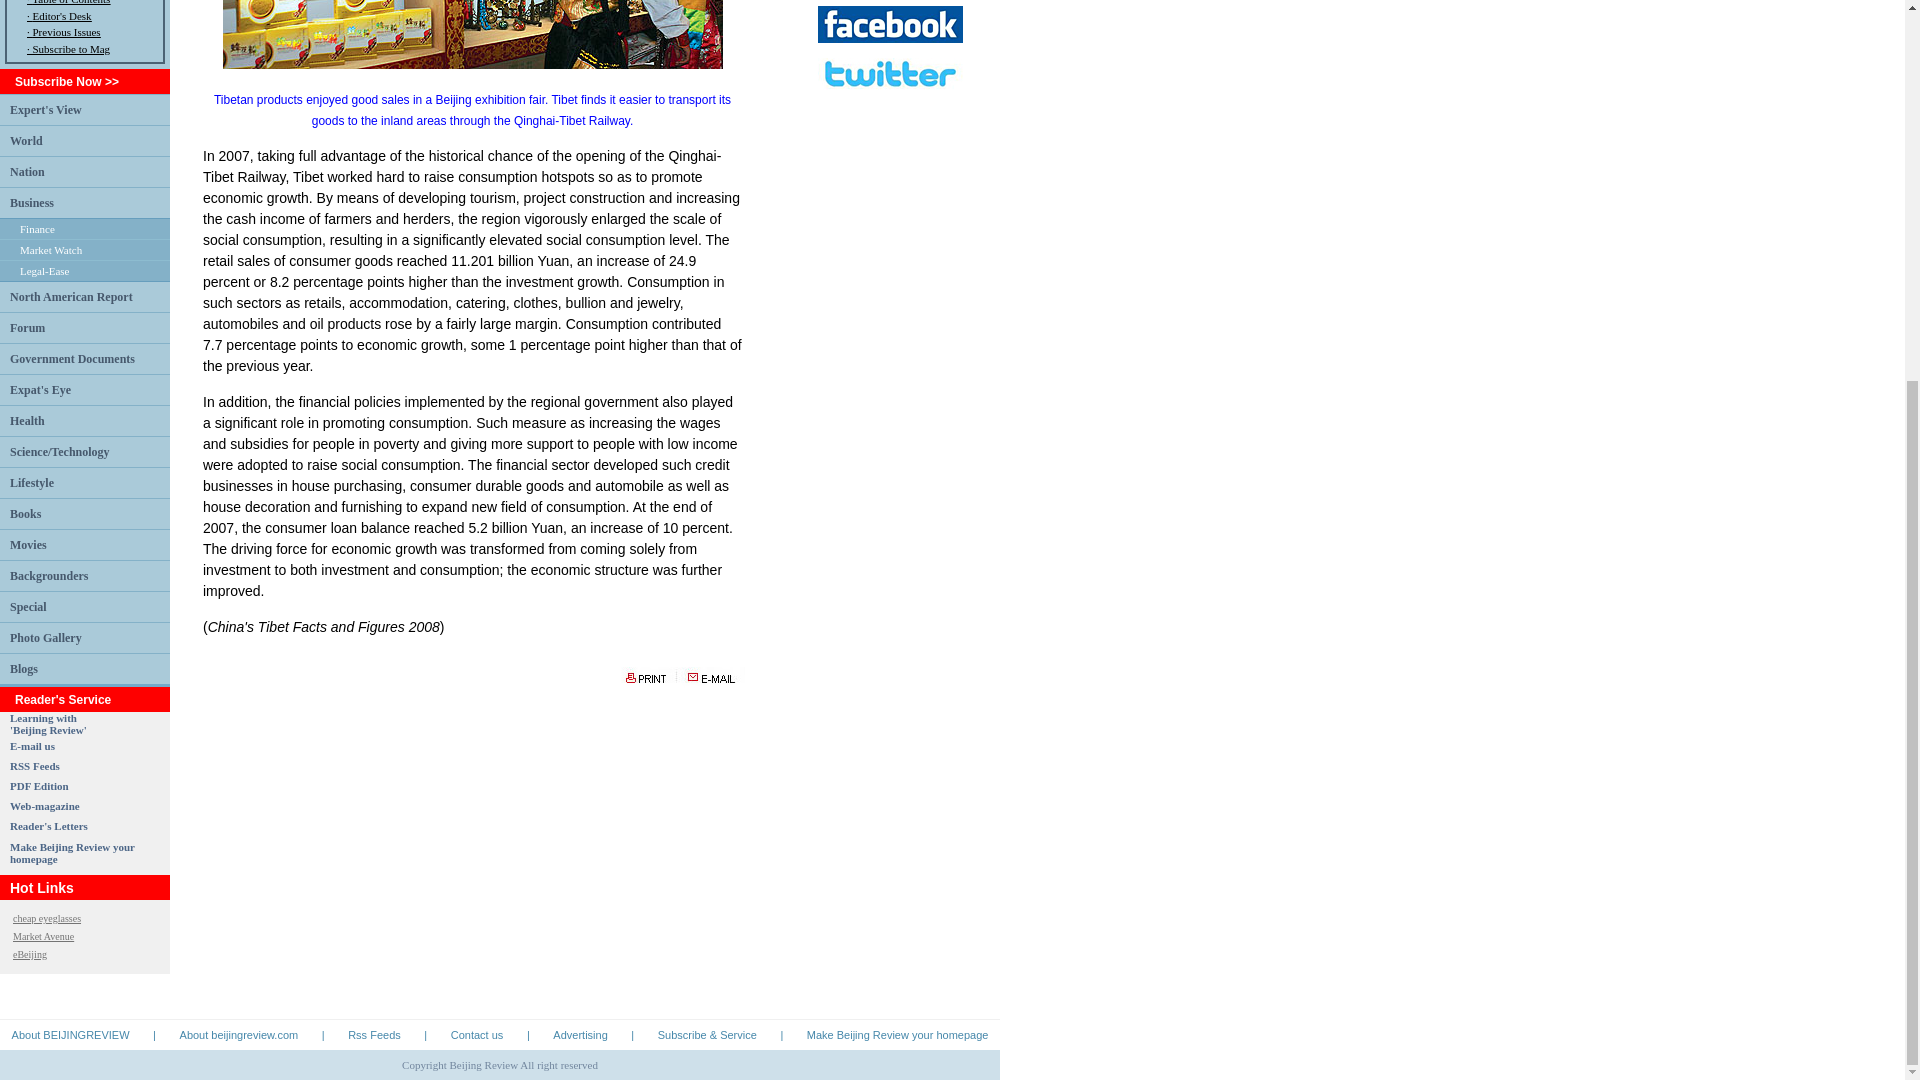 The height and width of the screenshot is (1080, 1920). What do you see at coordinates (48, 825) in the screenshot?
I see `Reader's Letters` at bounding box center [48, 825].